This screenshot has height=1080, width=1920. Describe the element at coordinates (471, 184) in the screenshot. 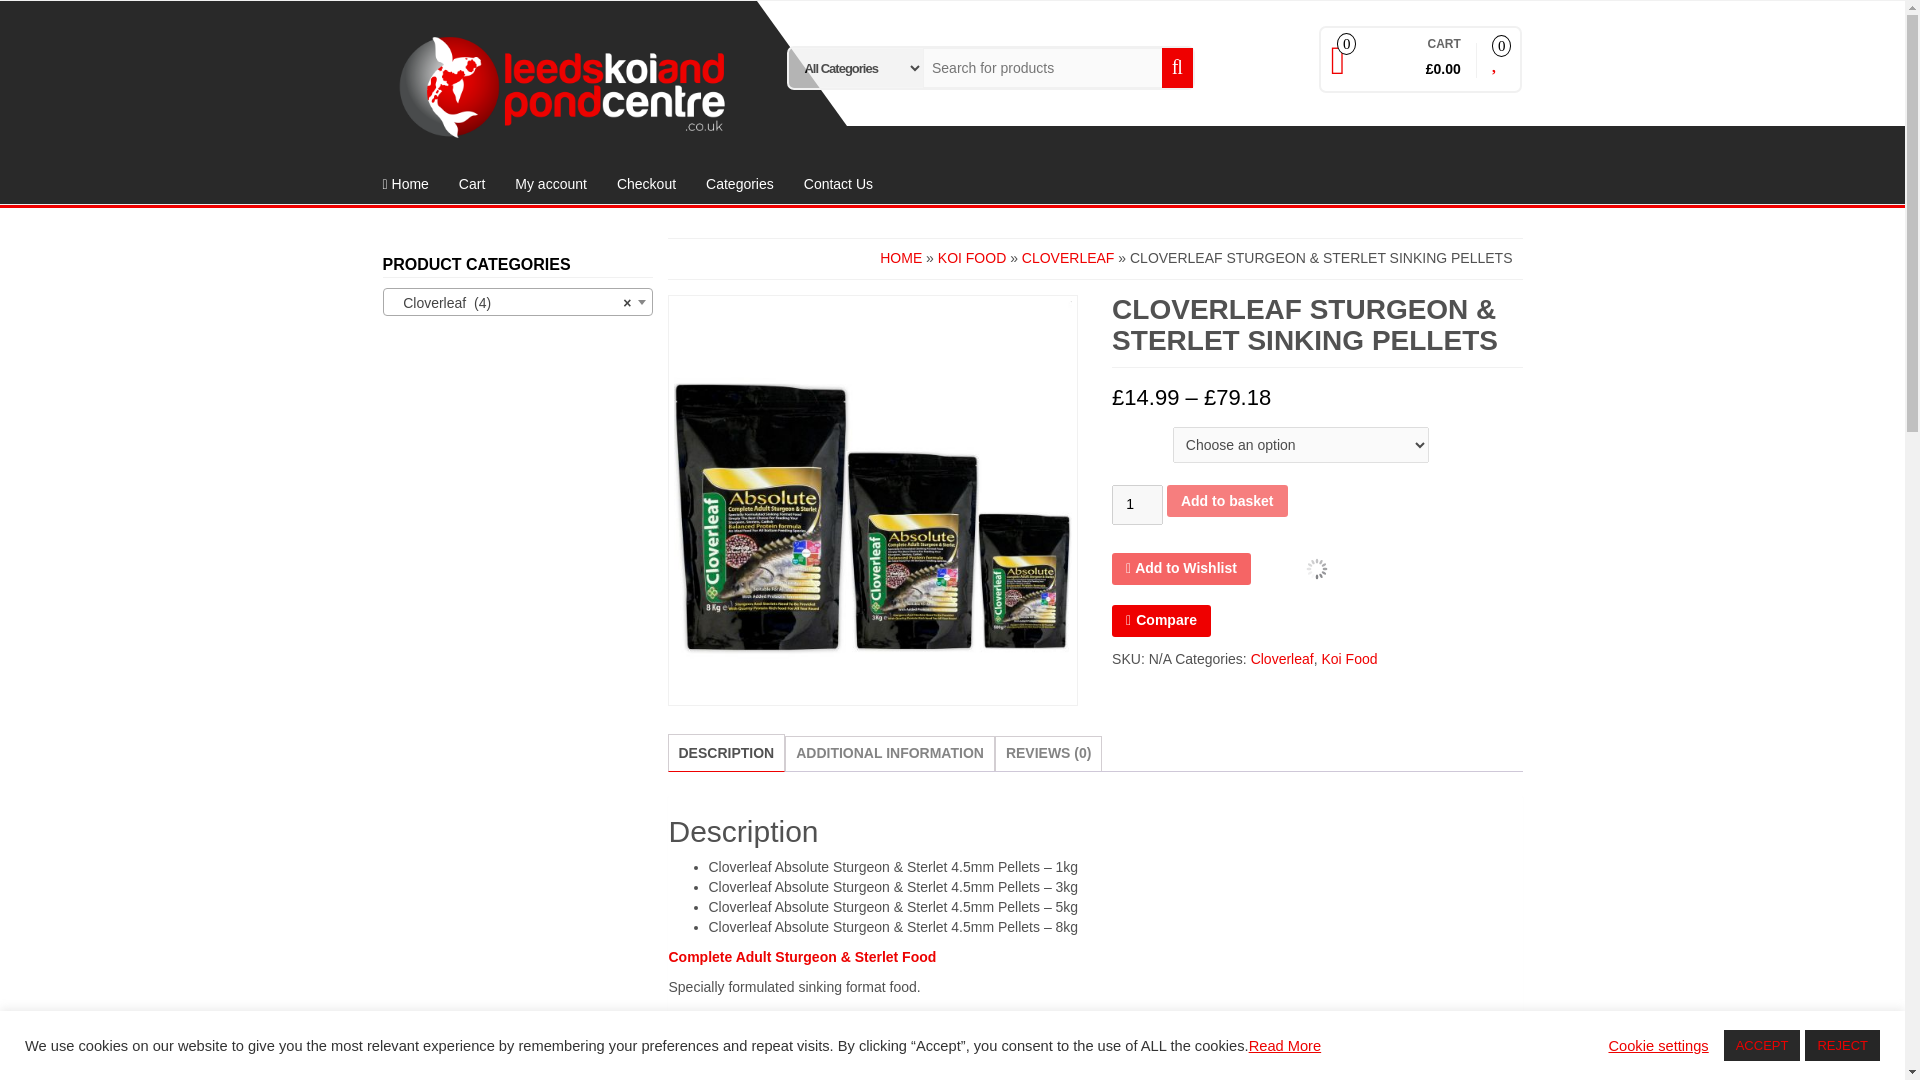

I see `Cart` at that location.